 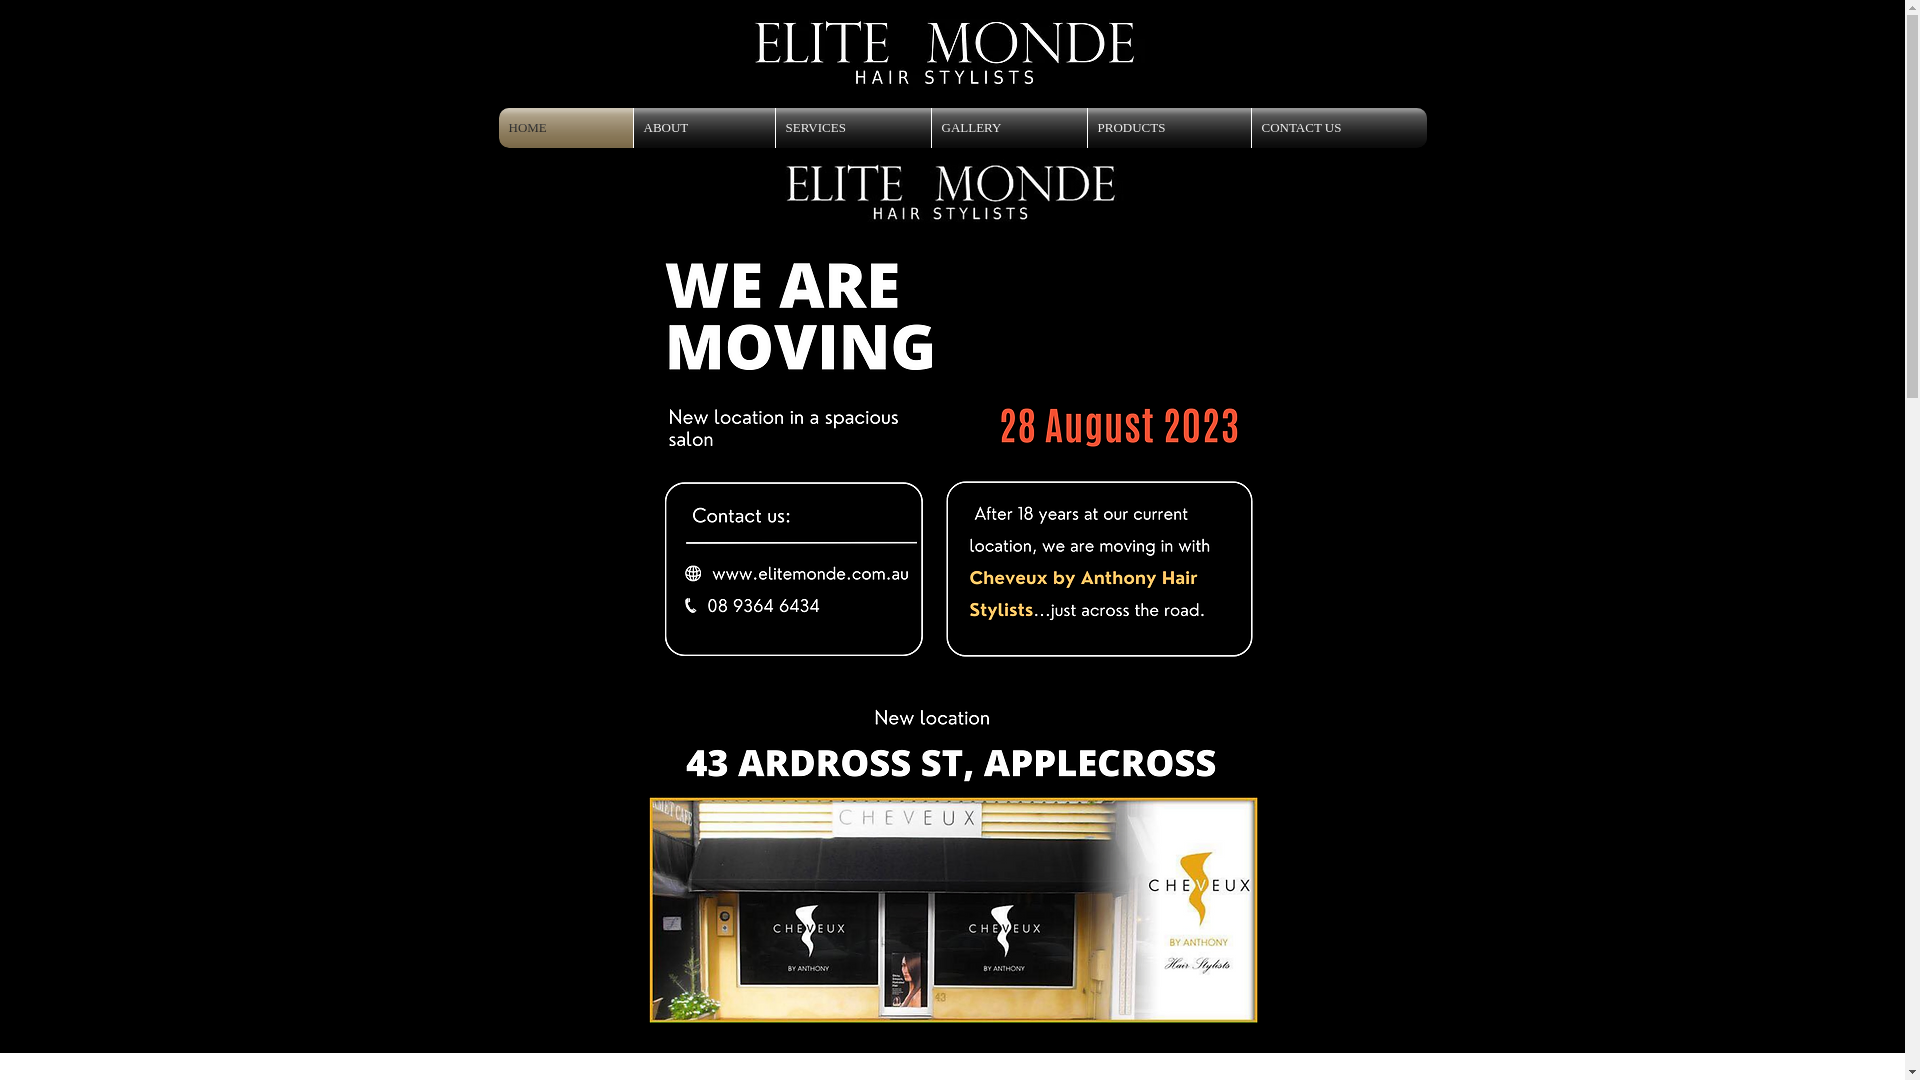 I want to click on SERVICES, so click(x=854, y=128).